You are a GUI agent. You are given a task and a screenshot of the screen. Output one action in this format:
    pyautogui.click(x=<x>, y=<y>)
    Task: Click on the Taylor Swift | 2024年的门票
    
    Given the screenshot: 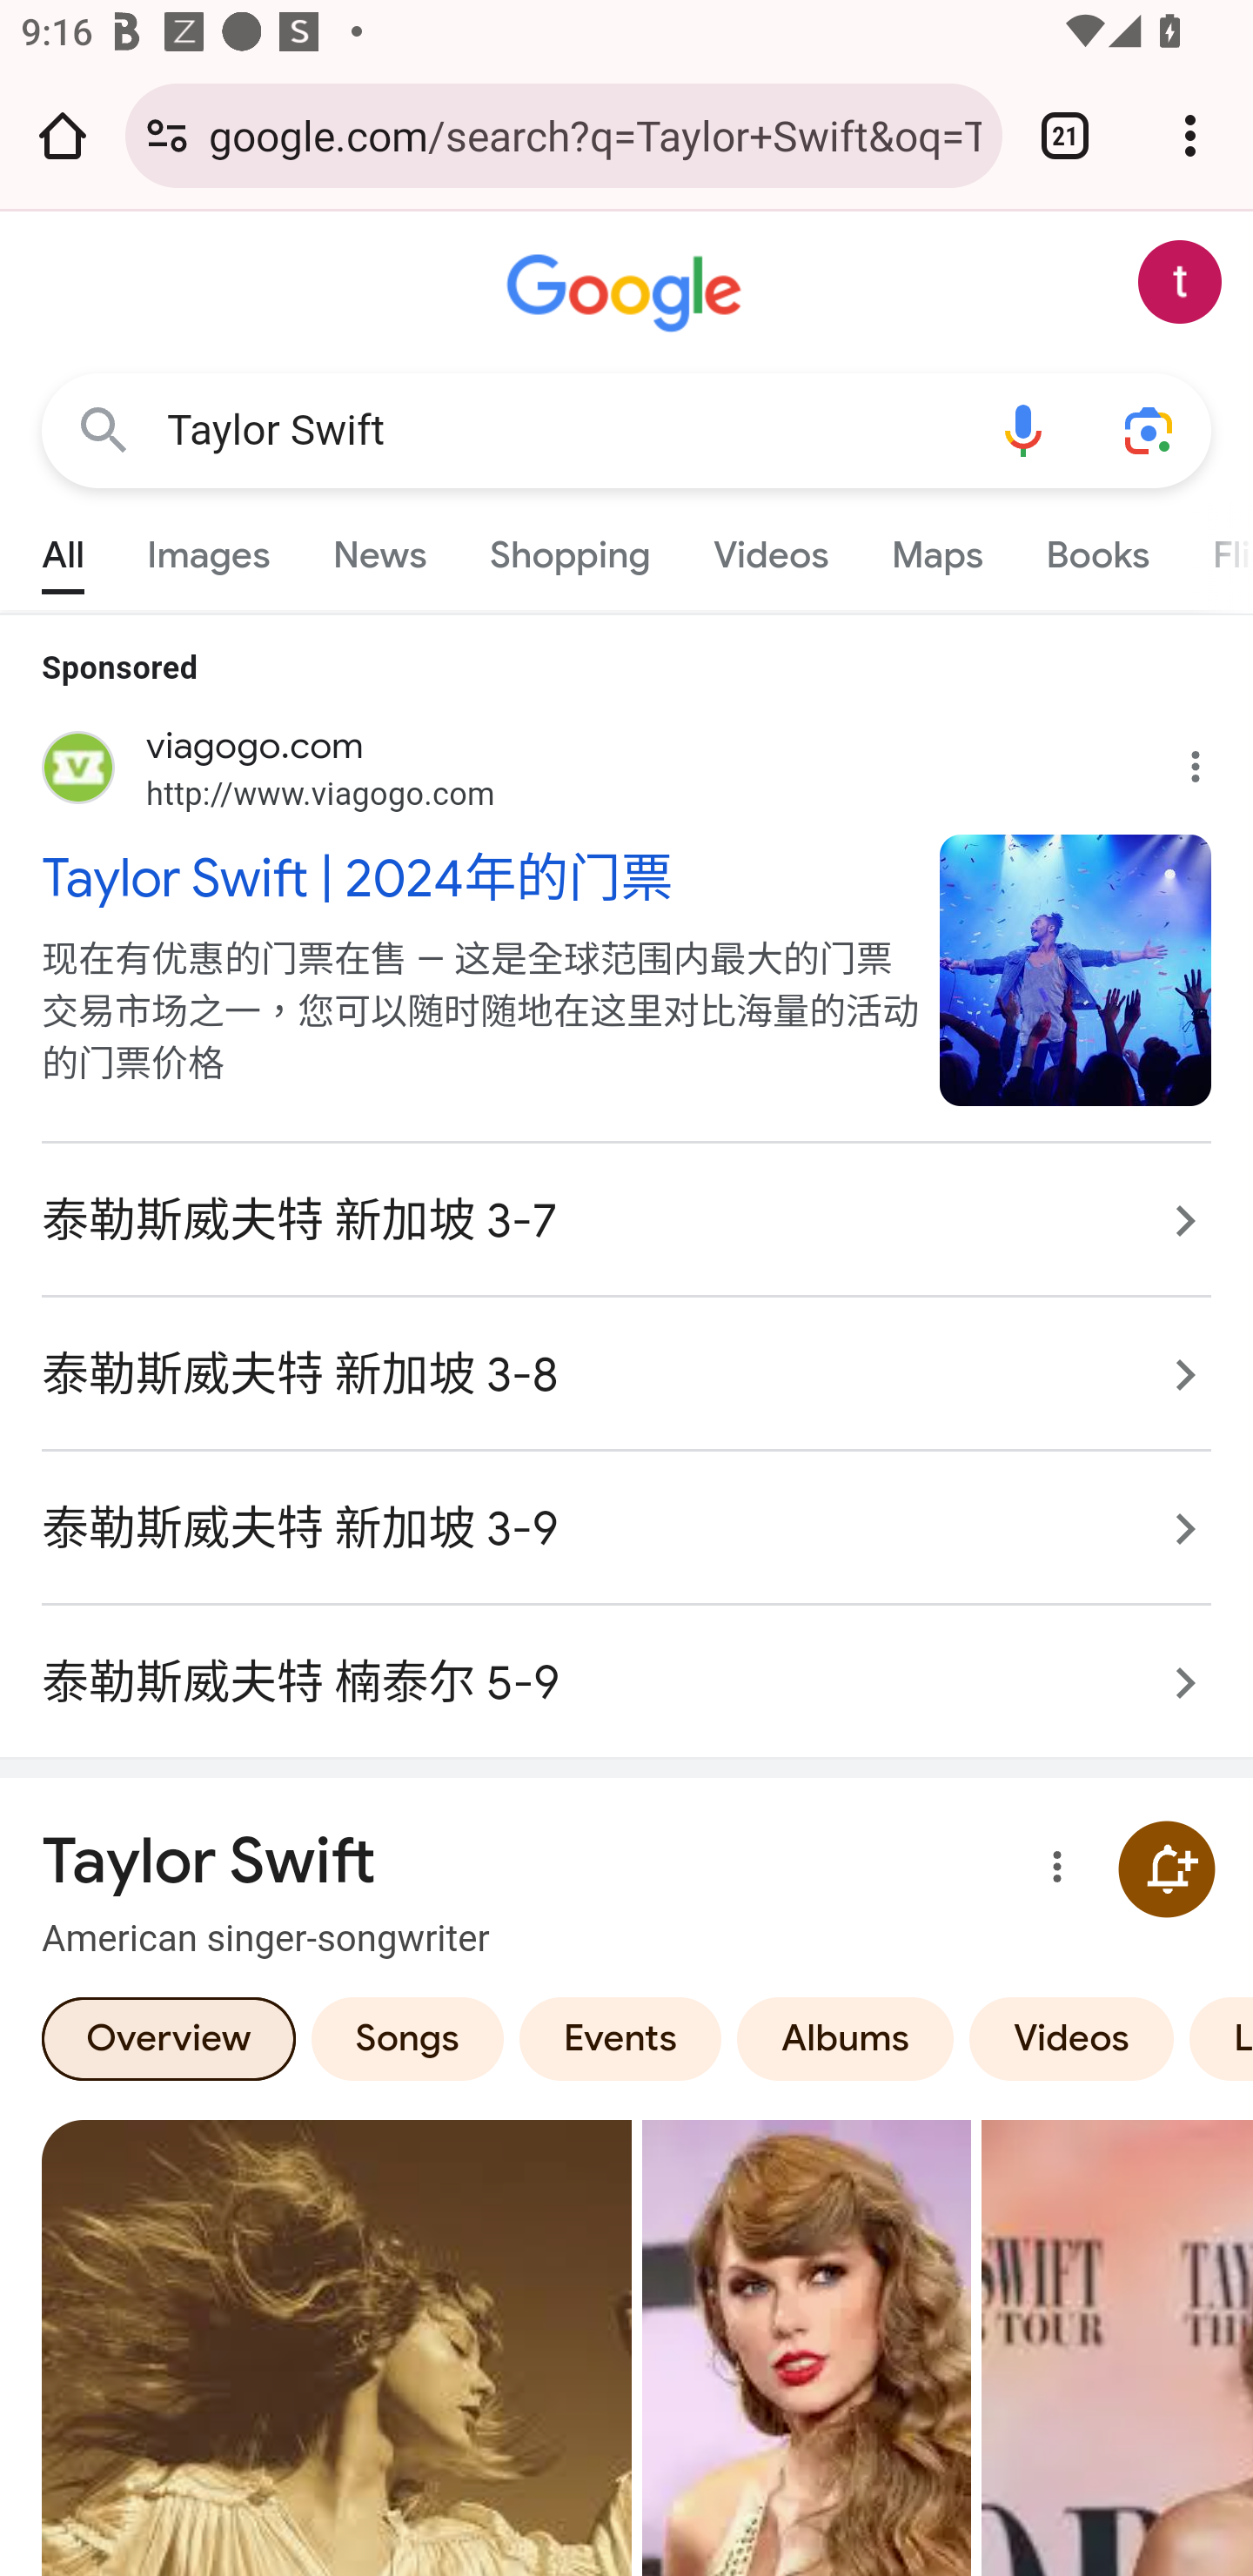 What is the action you would take?
    pyautogui.click(x=475, y=876)
    